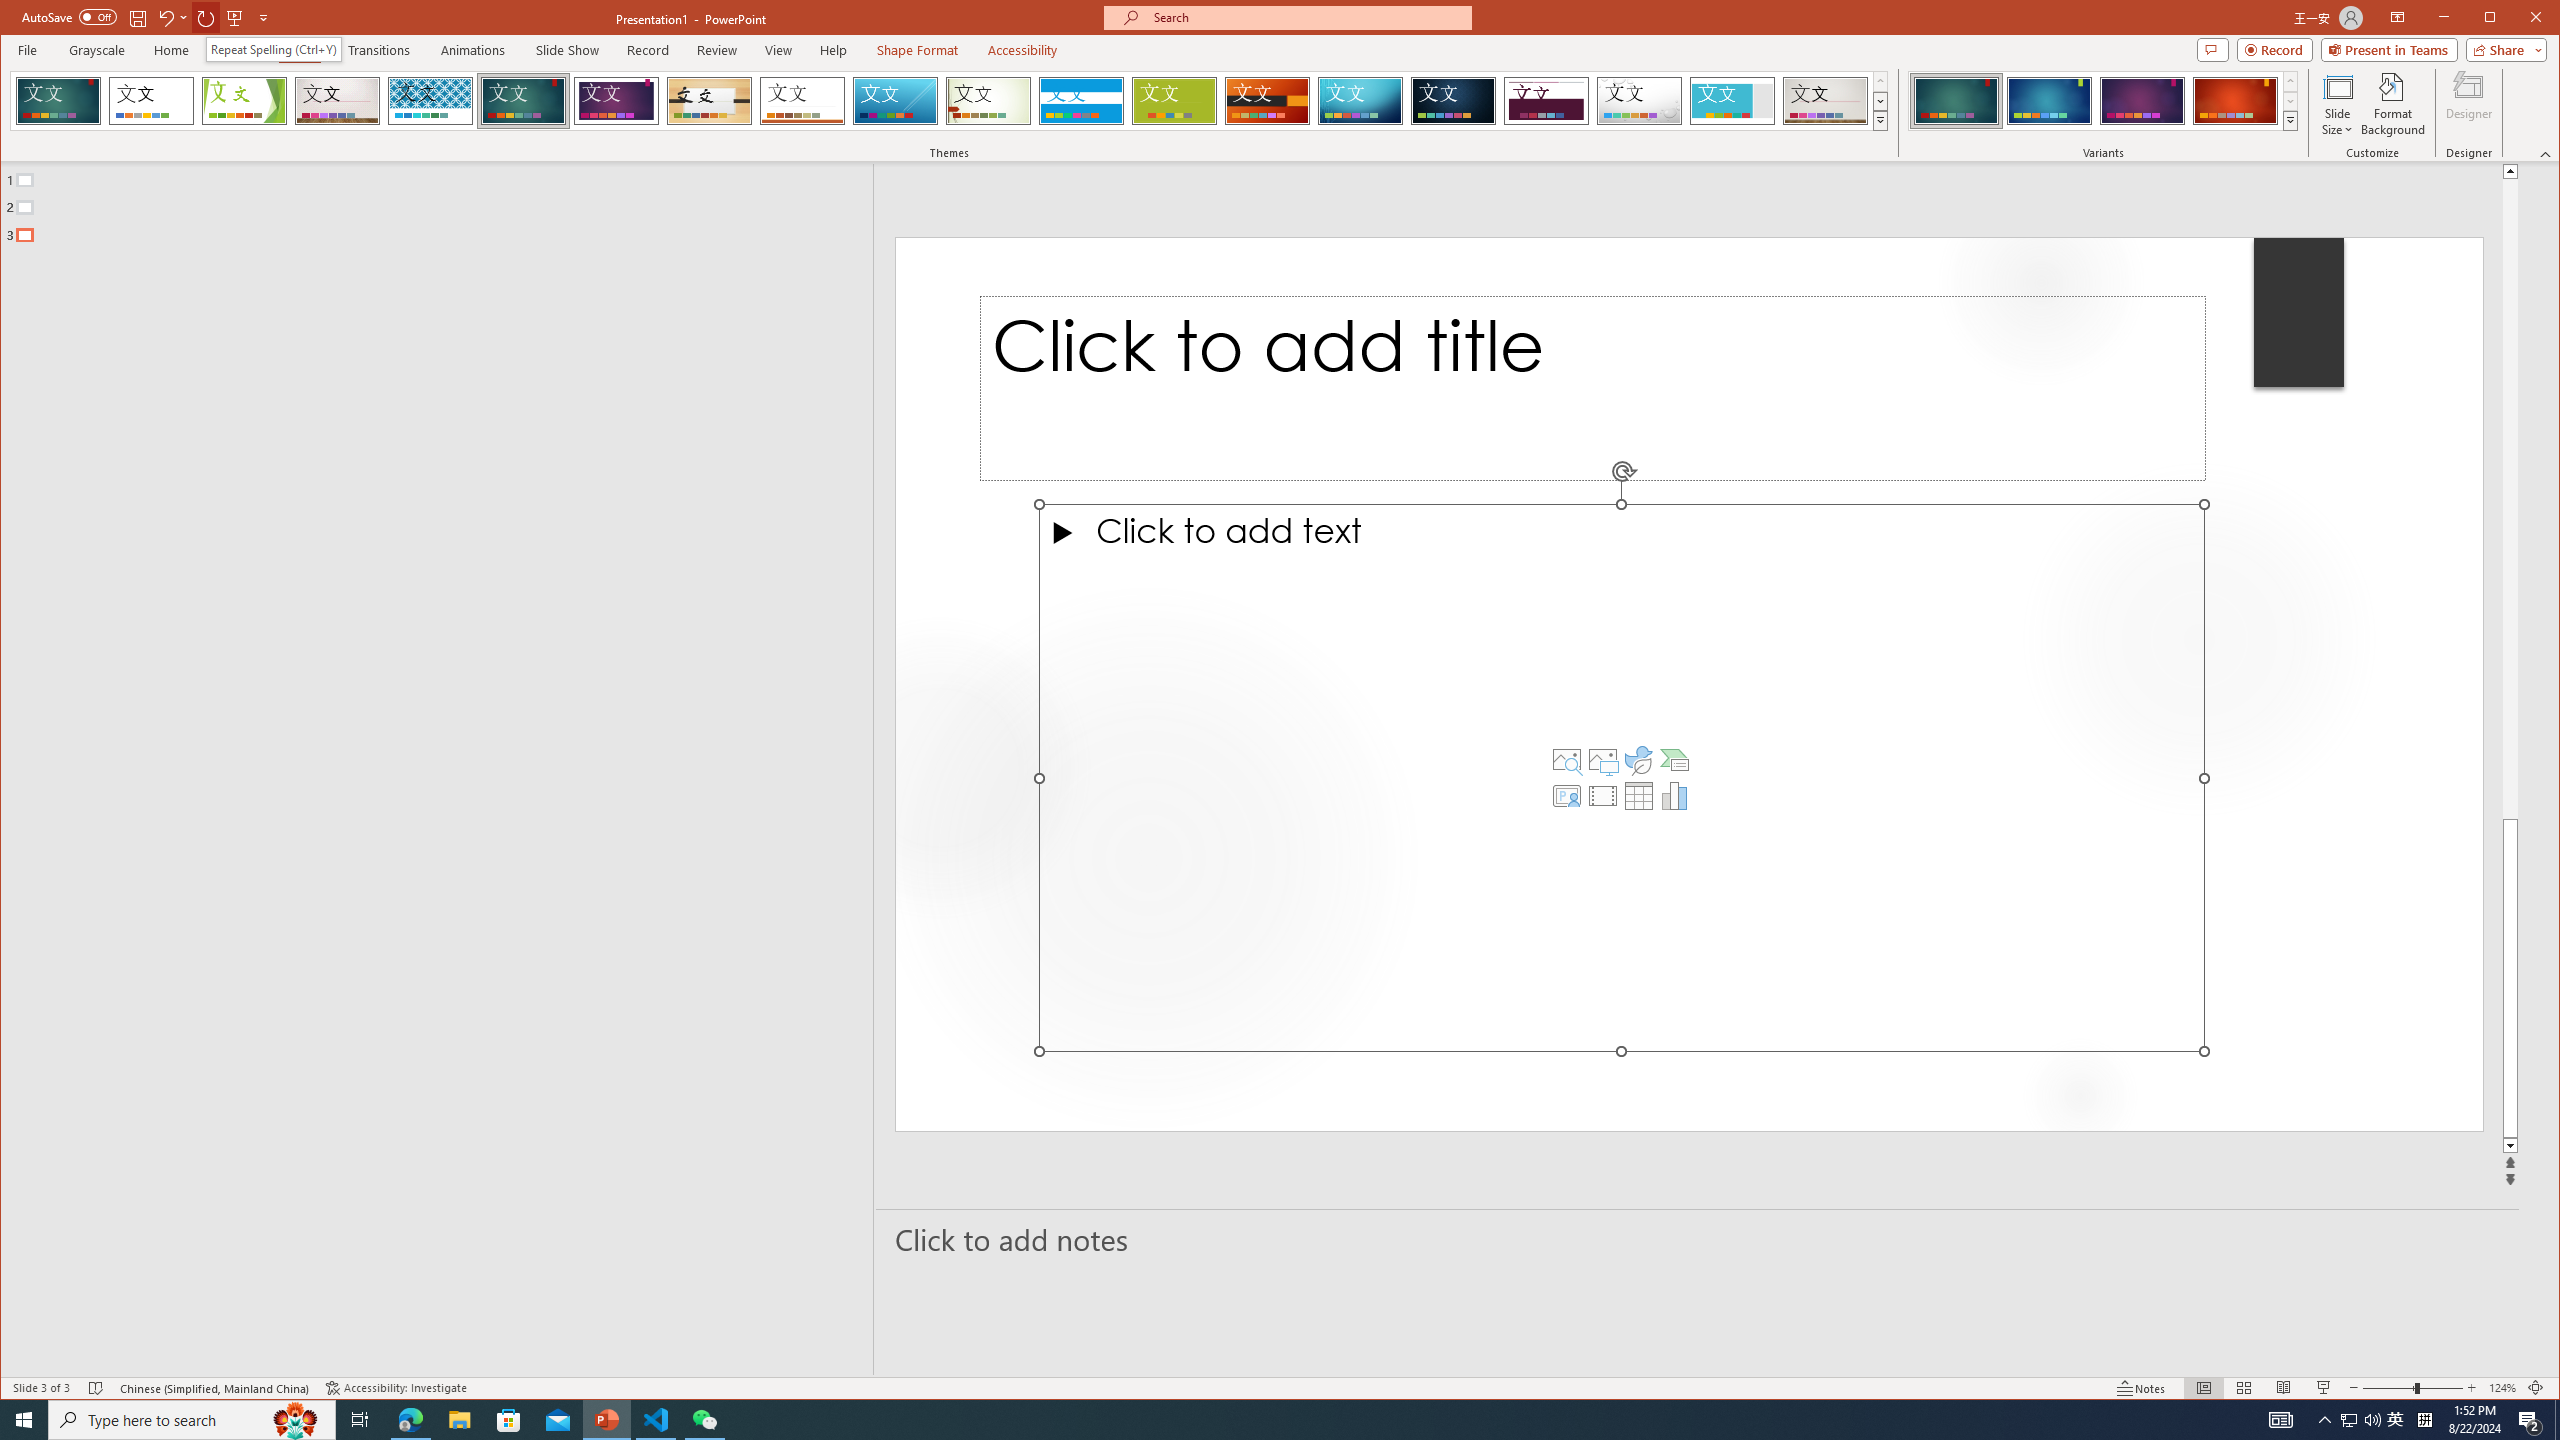 Image resolution: width=2560 pixels, height=1440 pixels. What do you see at coordinates (1244, 1420) in the screenshot?
I see `Running applications` at bounding box center [1244, 1420].